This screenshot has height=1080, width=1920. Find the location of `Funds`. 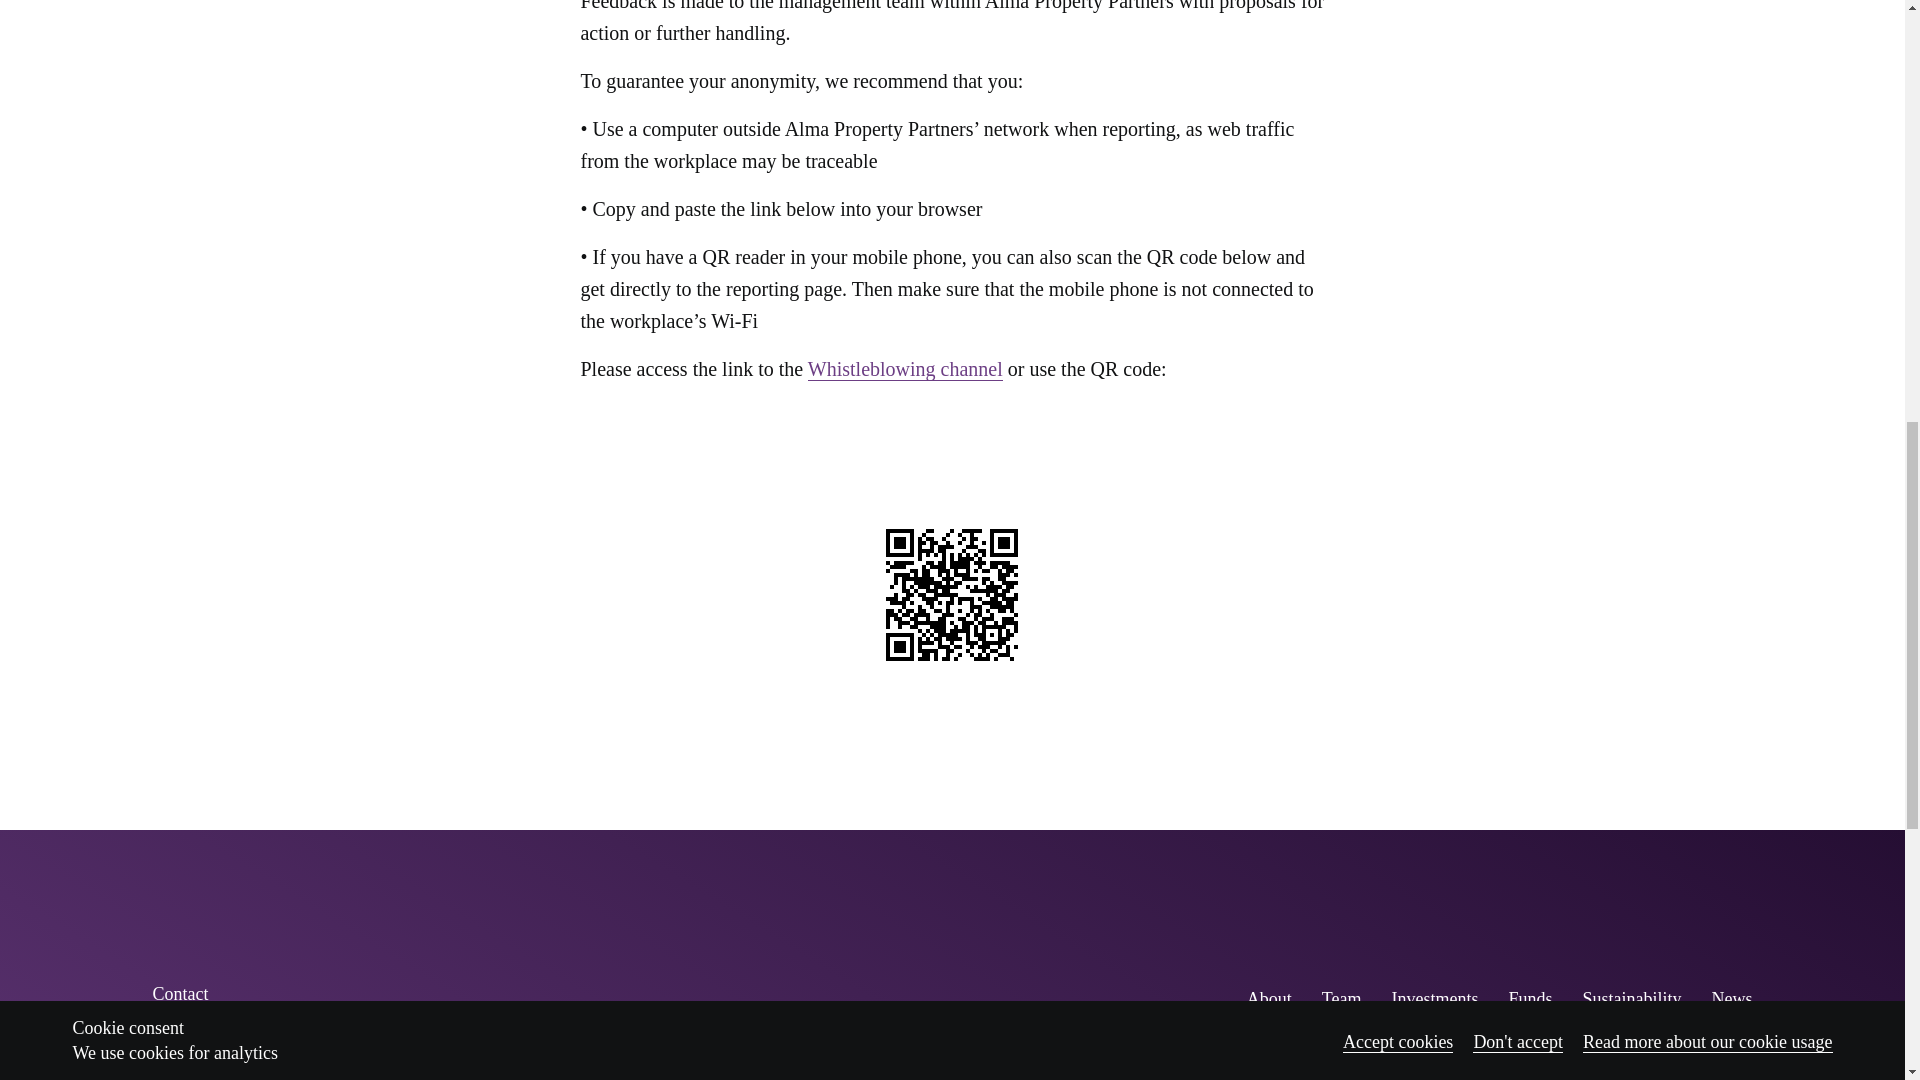

Funds is located at coordinates (1529, 998).